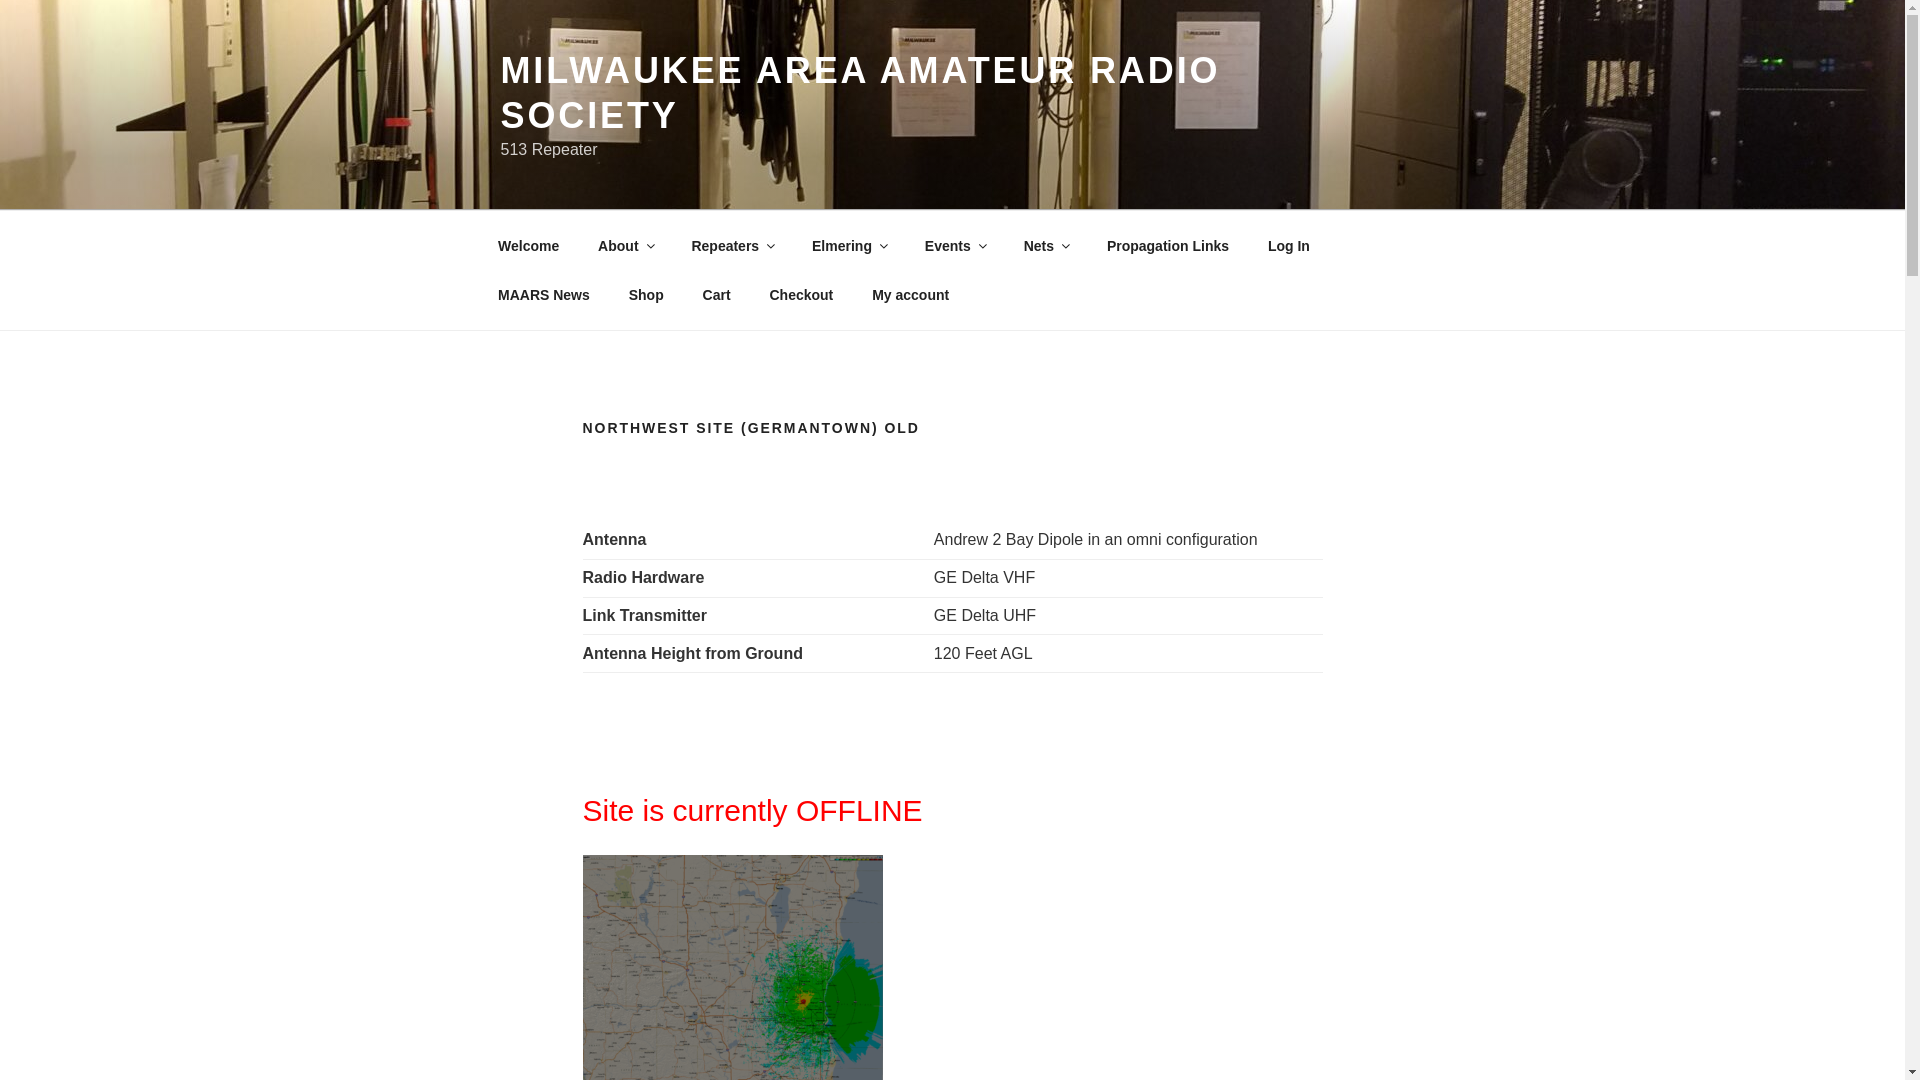  I want to click on MILWAUKEE AREA AMATEUR RADIO SOCIETY, so click(859, 92).